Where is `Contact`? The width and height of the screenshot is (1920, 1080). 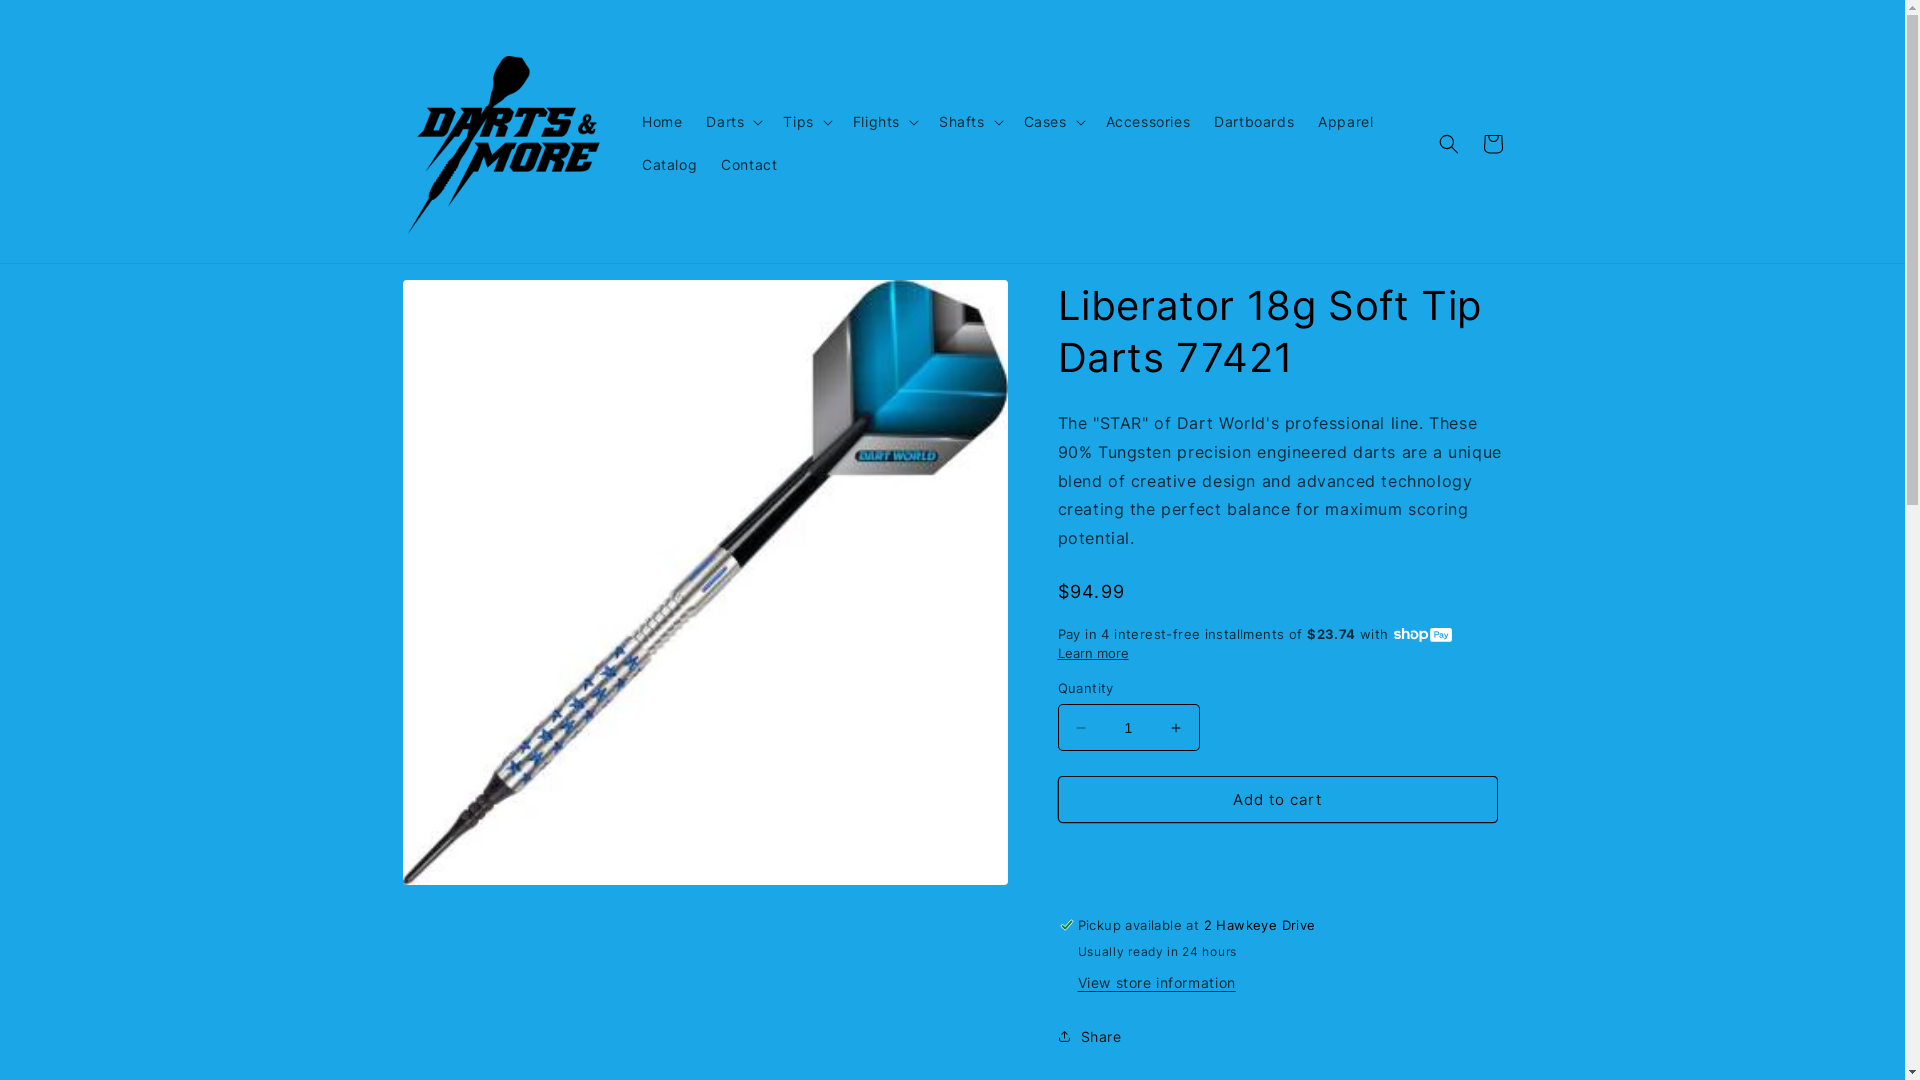 Contact is located at coordinates (749, 165).